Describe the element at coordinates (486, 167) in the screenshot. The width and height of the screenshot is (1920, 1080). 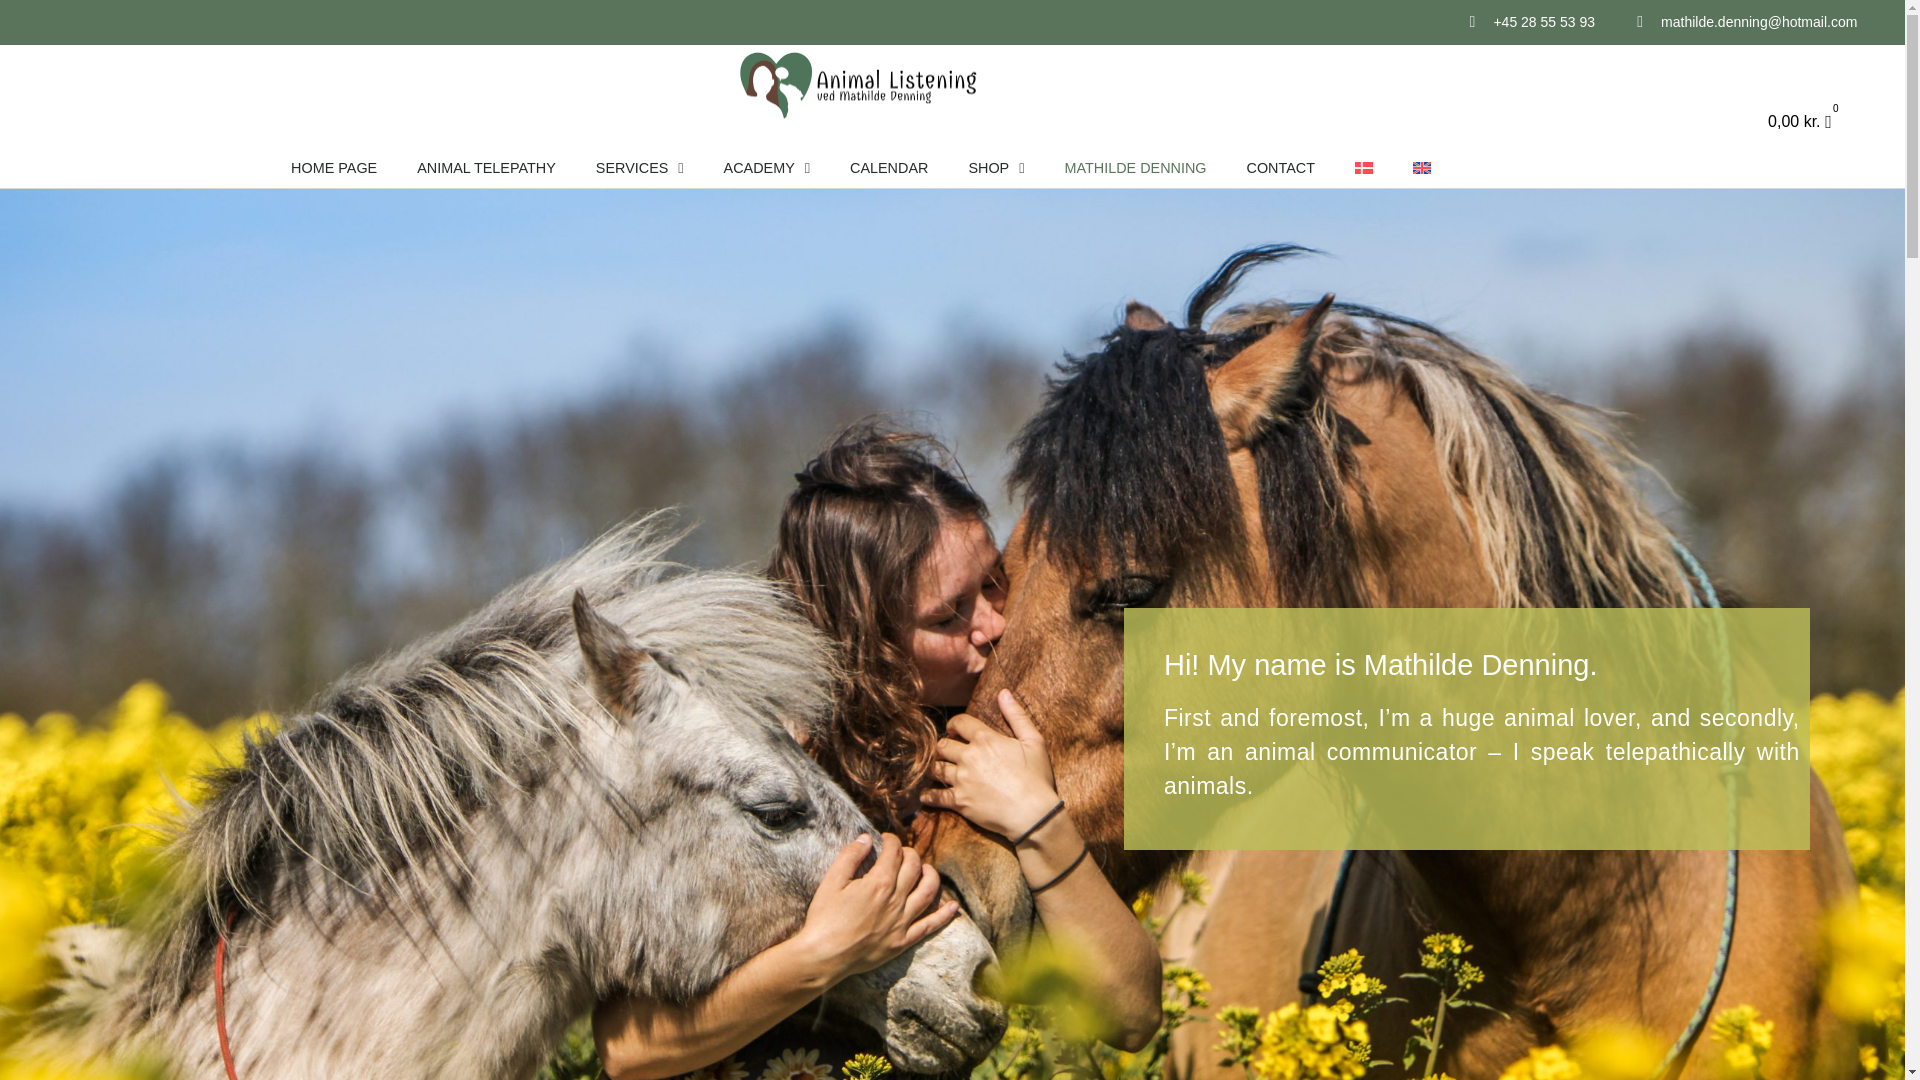
I see `ANIMAL TELEPATHY` at that location.